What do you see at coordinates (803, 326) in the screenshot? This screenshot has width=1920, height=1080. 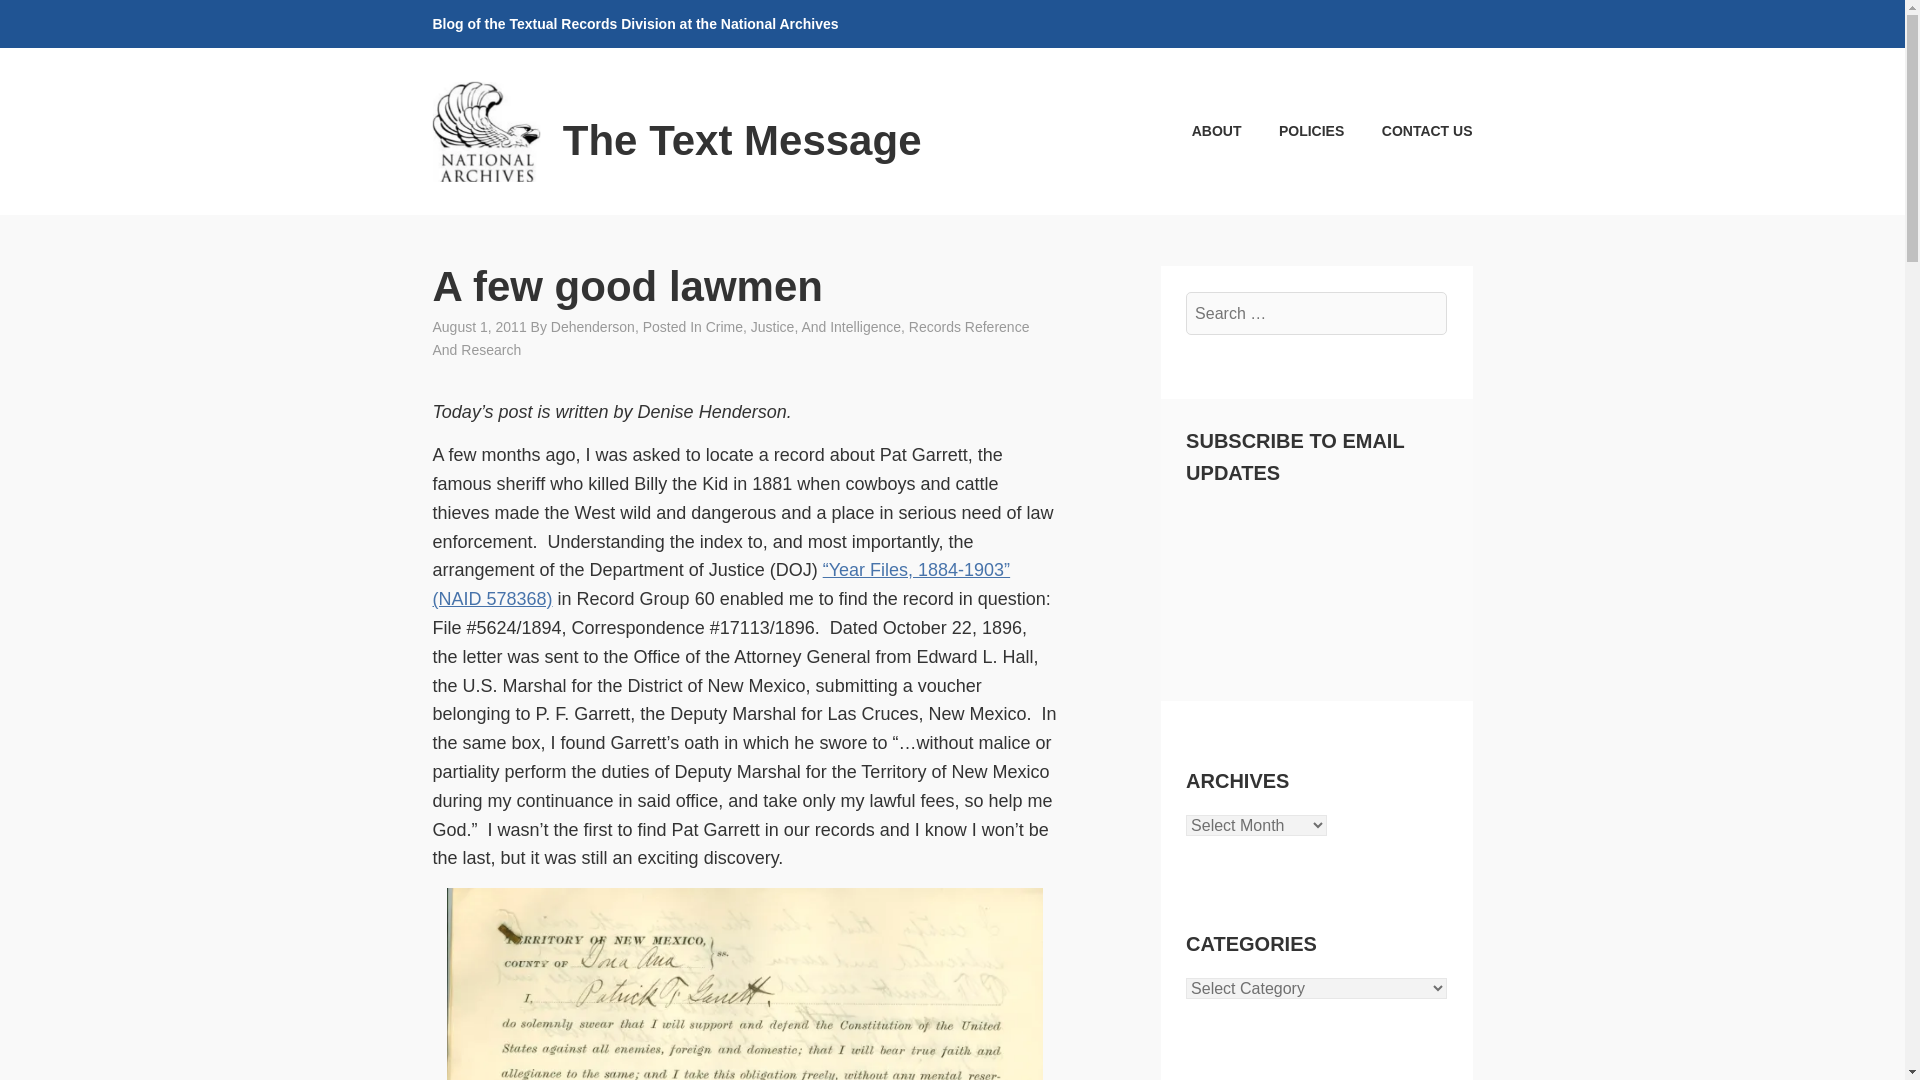 I see `Crime, Justice, And Intelligence` at bounding box center [803, 326].